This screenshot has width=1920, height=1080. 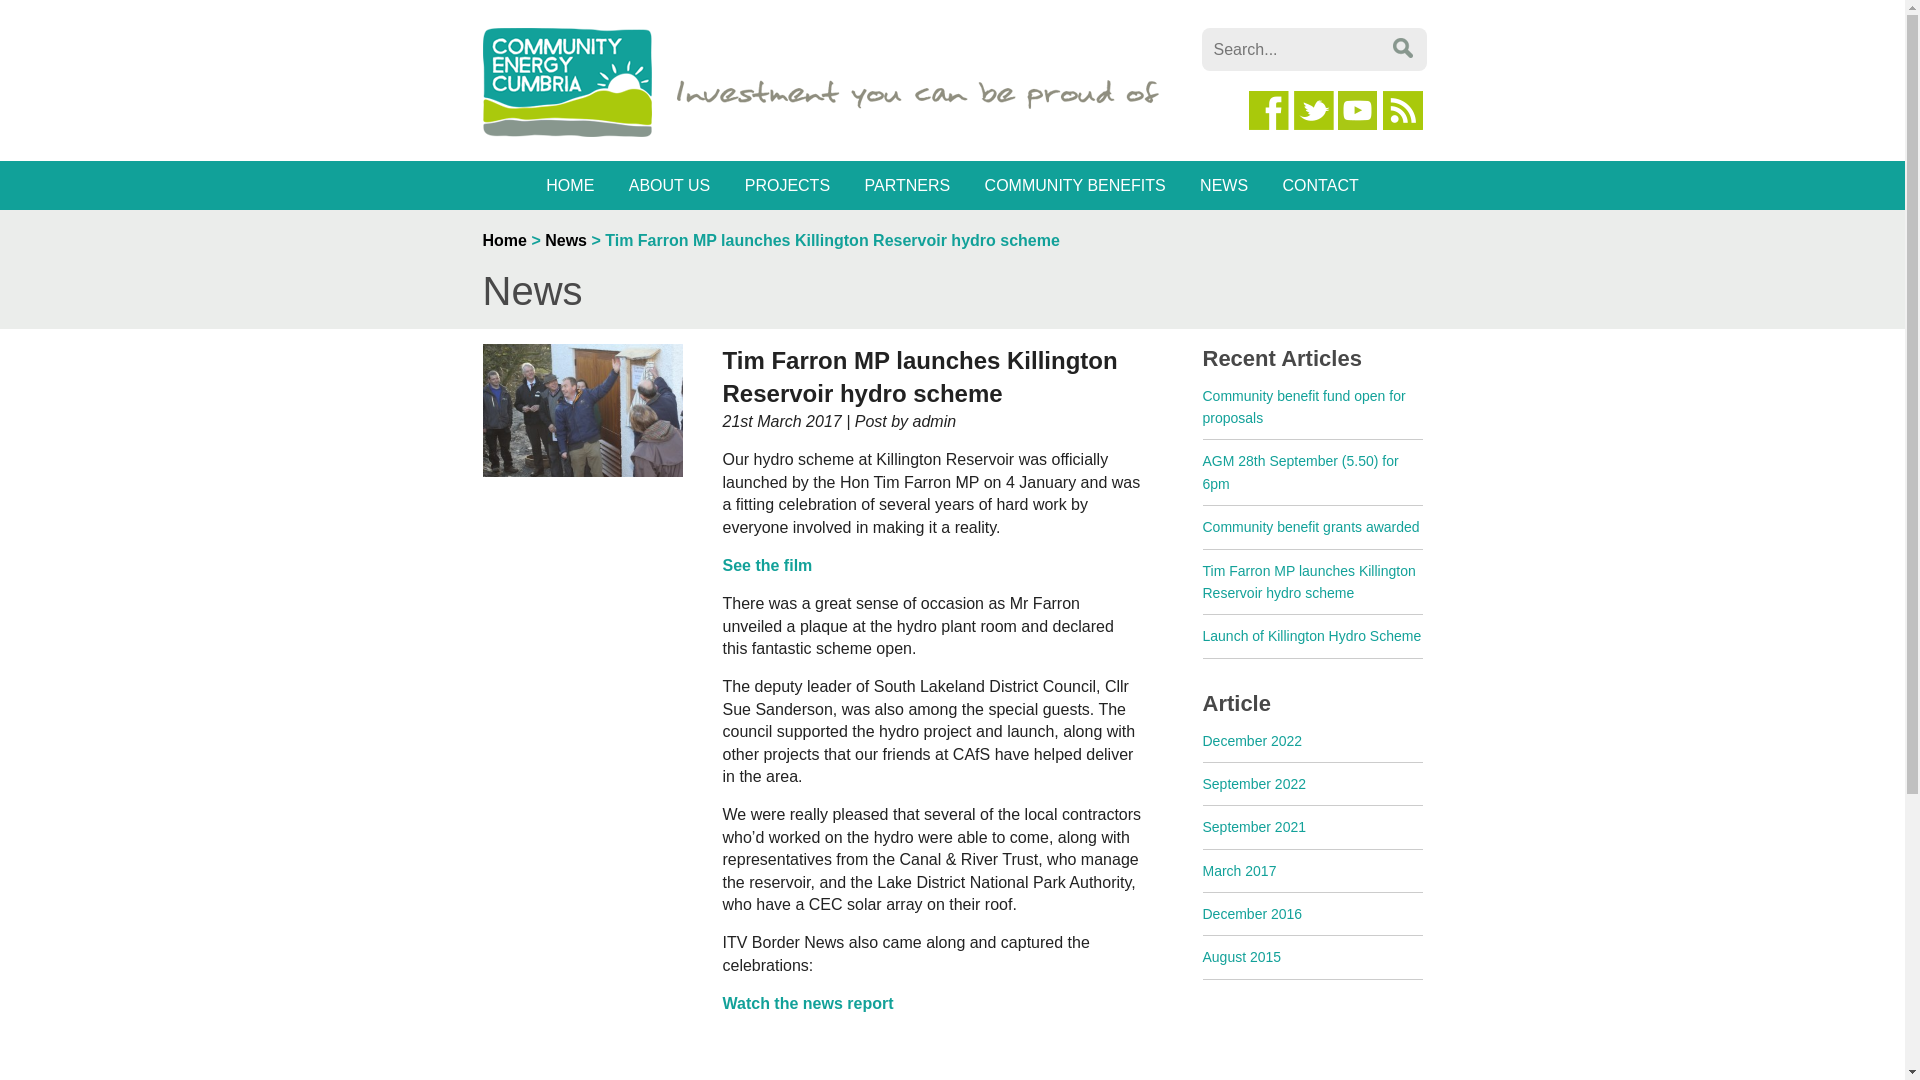 What do you see at coordinates (570, 184) in the screenshot?
I see `HOME` at bounding box center [570, 184].